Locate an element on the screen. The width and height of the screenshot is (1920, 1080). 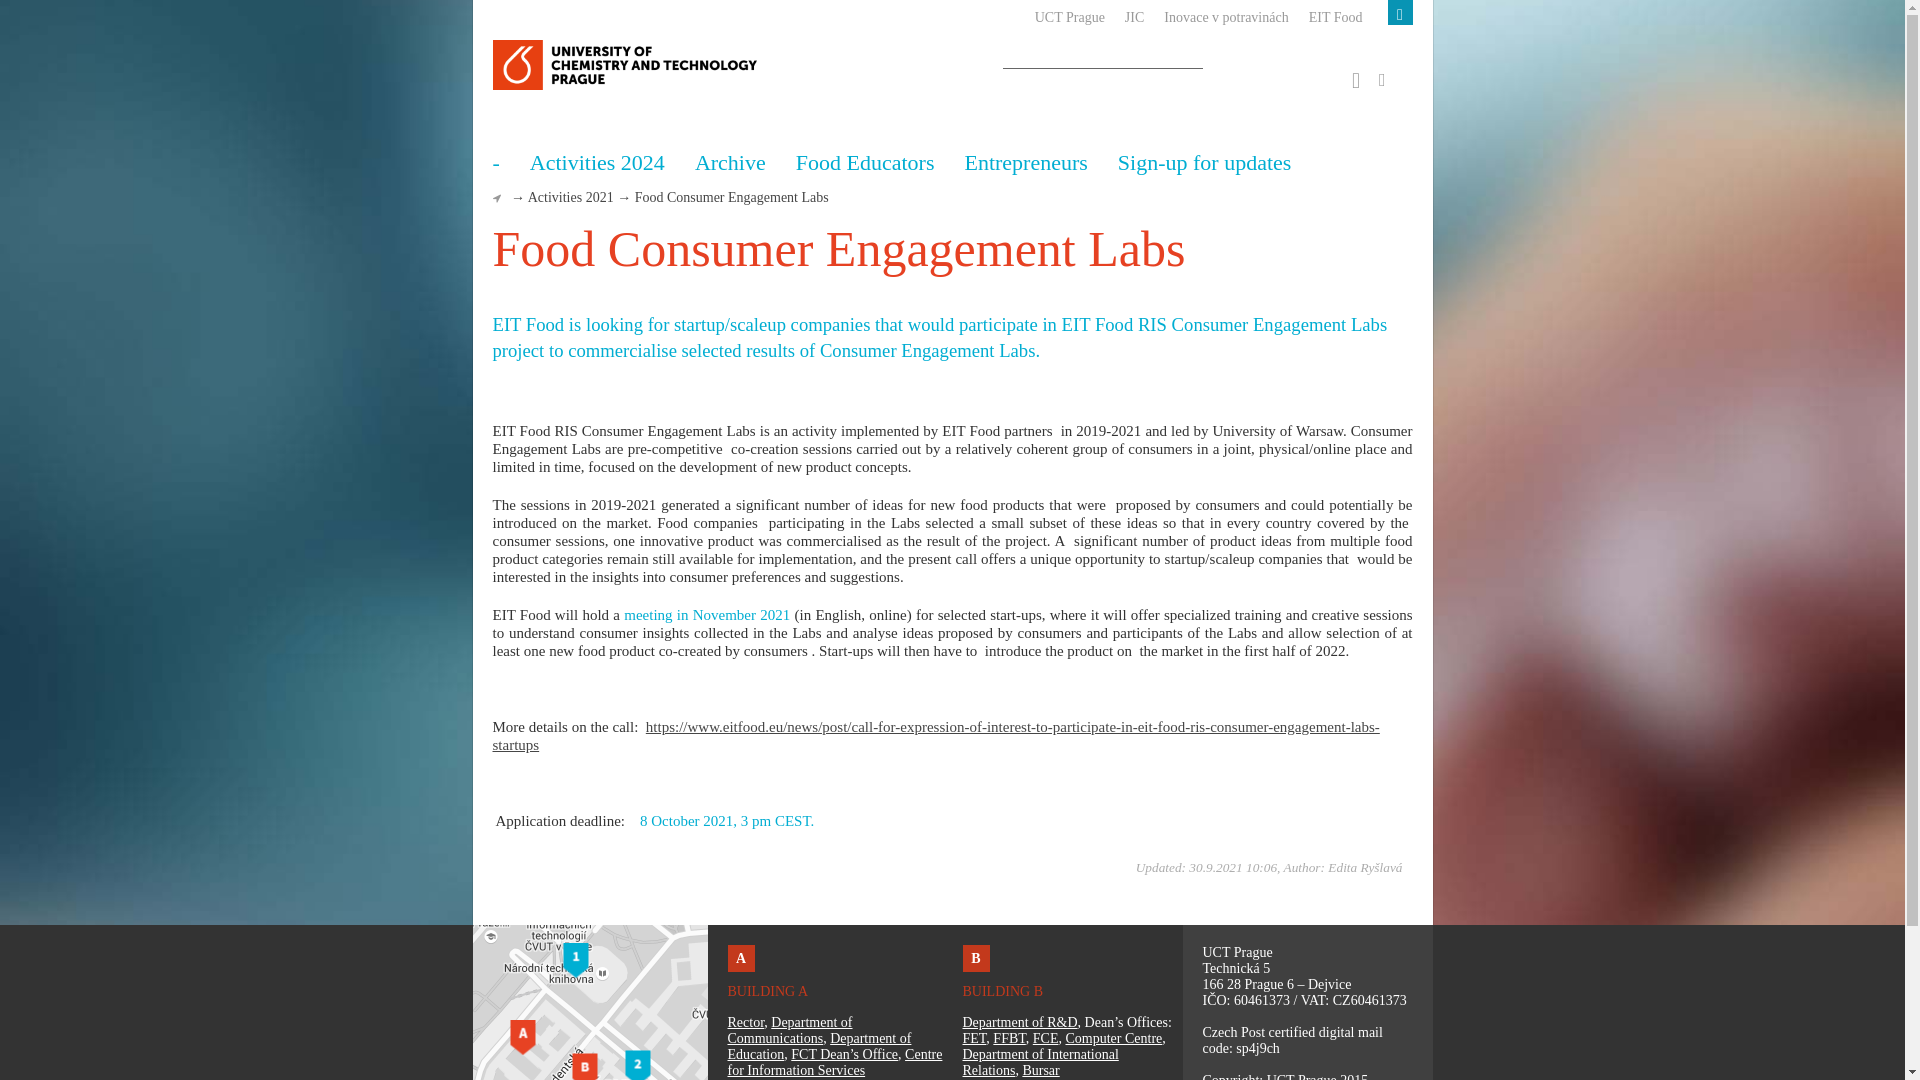
JIC is located at coordinates (1124, 17).